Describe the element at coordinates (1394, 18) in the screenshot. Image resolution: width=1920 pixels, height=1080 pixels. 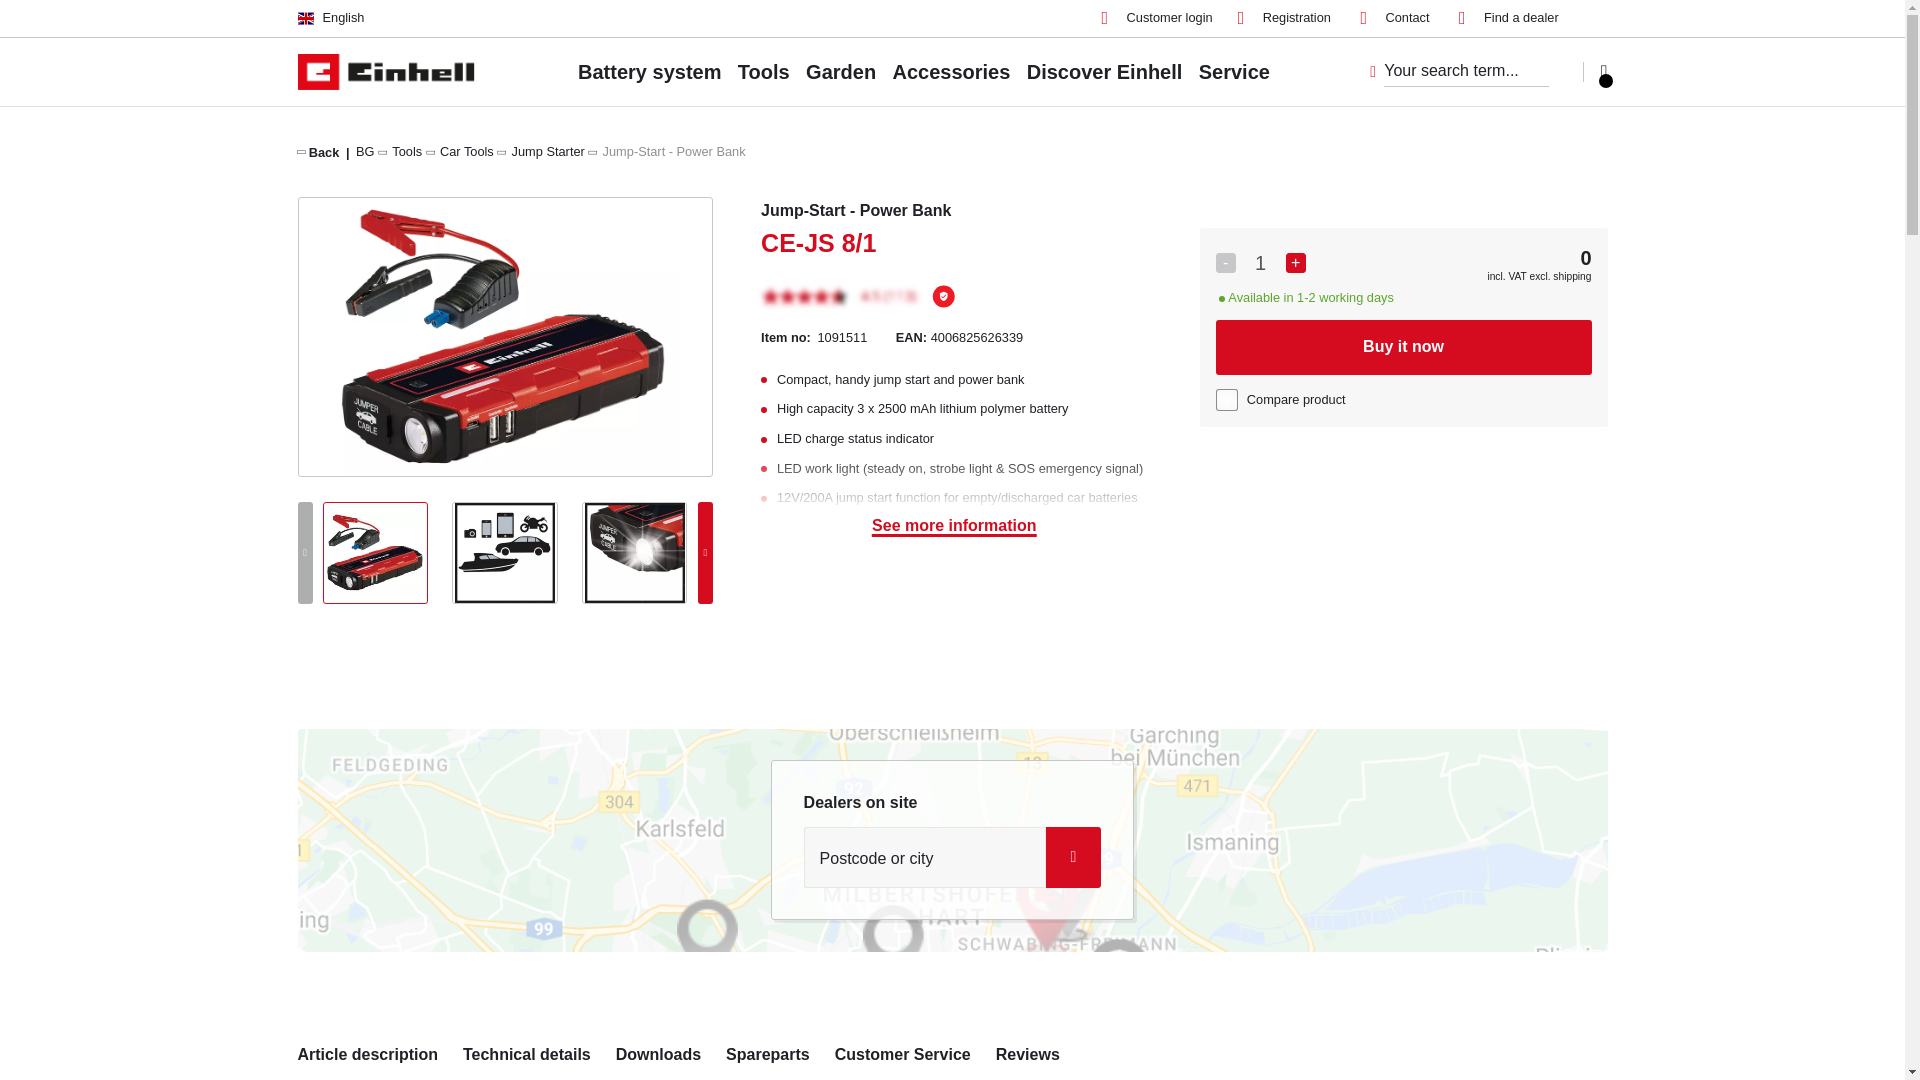
I see `Contact` at that location.